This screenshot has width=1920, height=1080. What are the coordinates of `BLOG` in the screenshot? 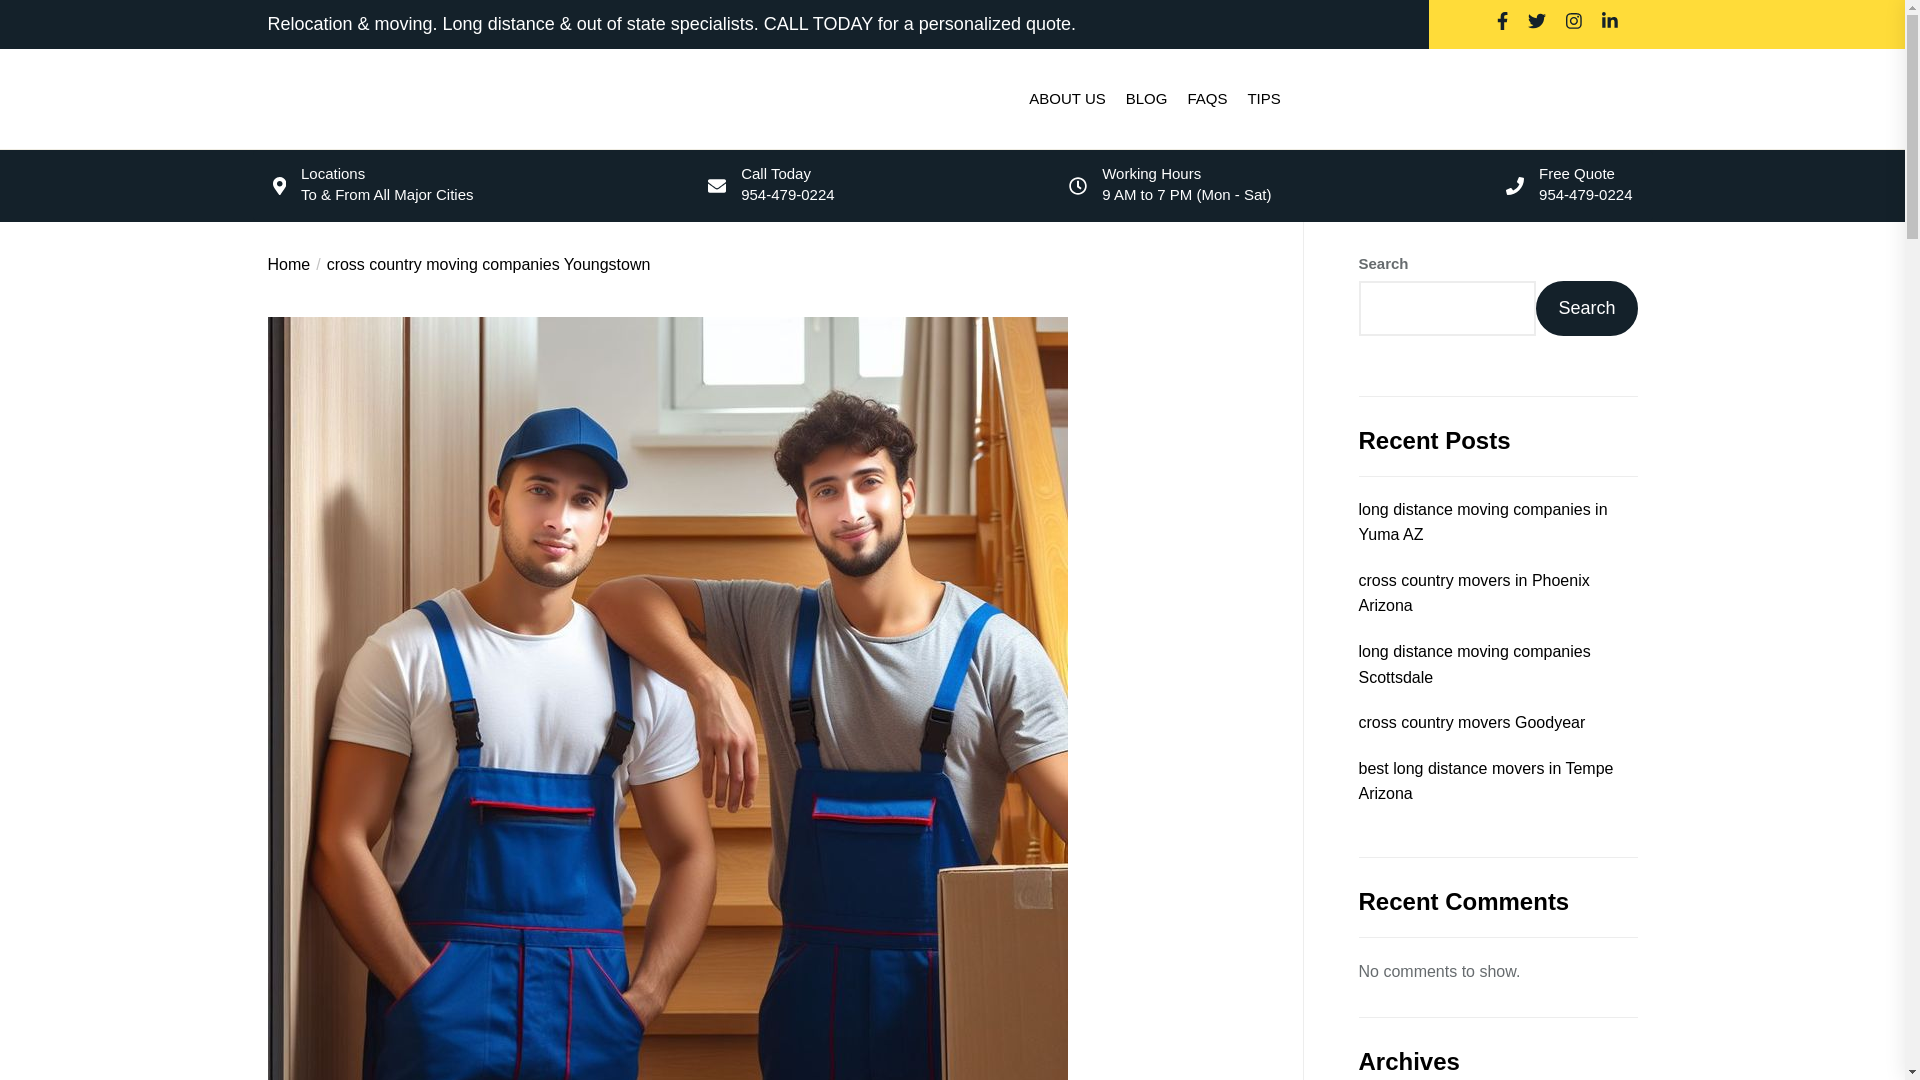 It's located at (1146, 98).